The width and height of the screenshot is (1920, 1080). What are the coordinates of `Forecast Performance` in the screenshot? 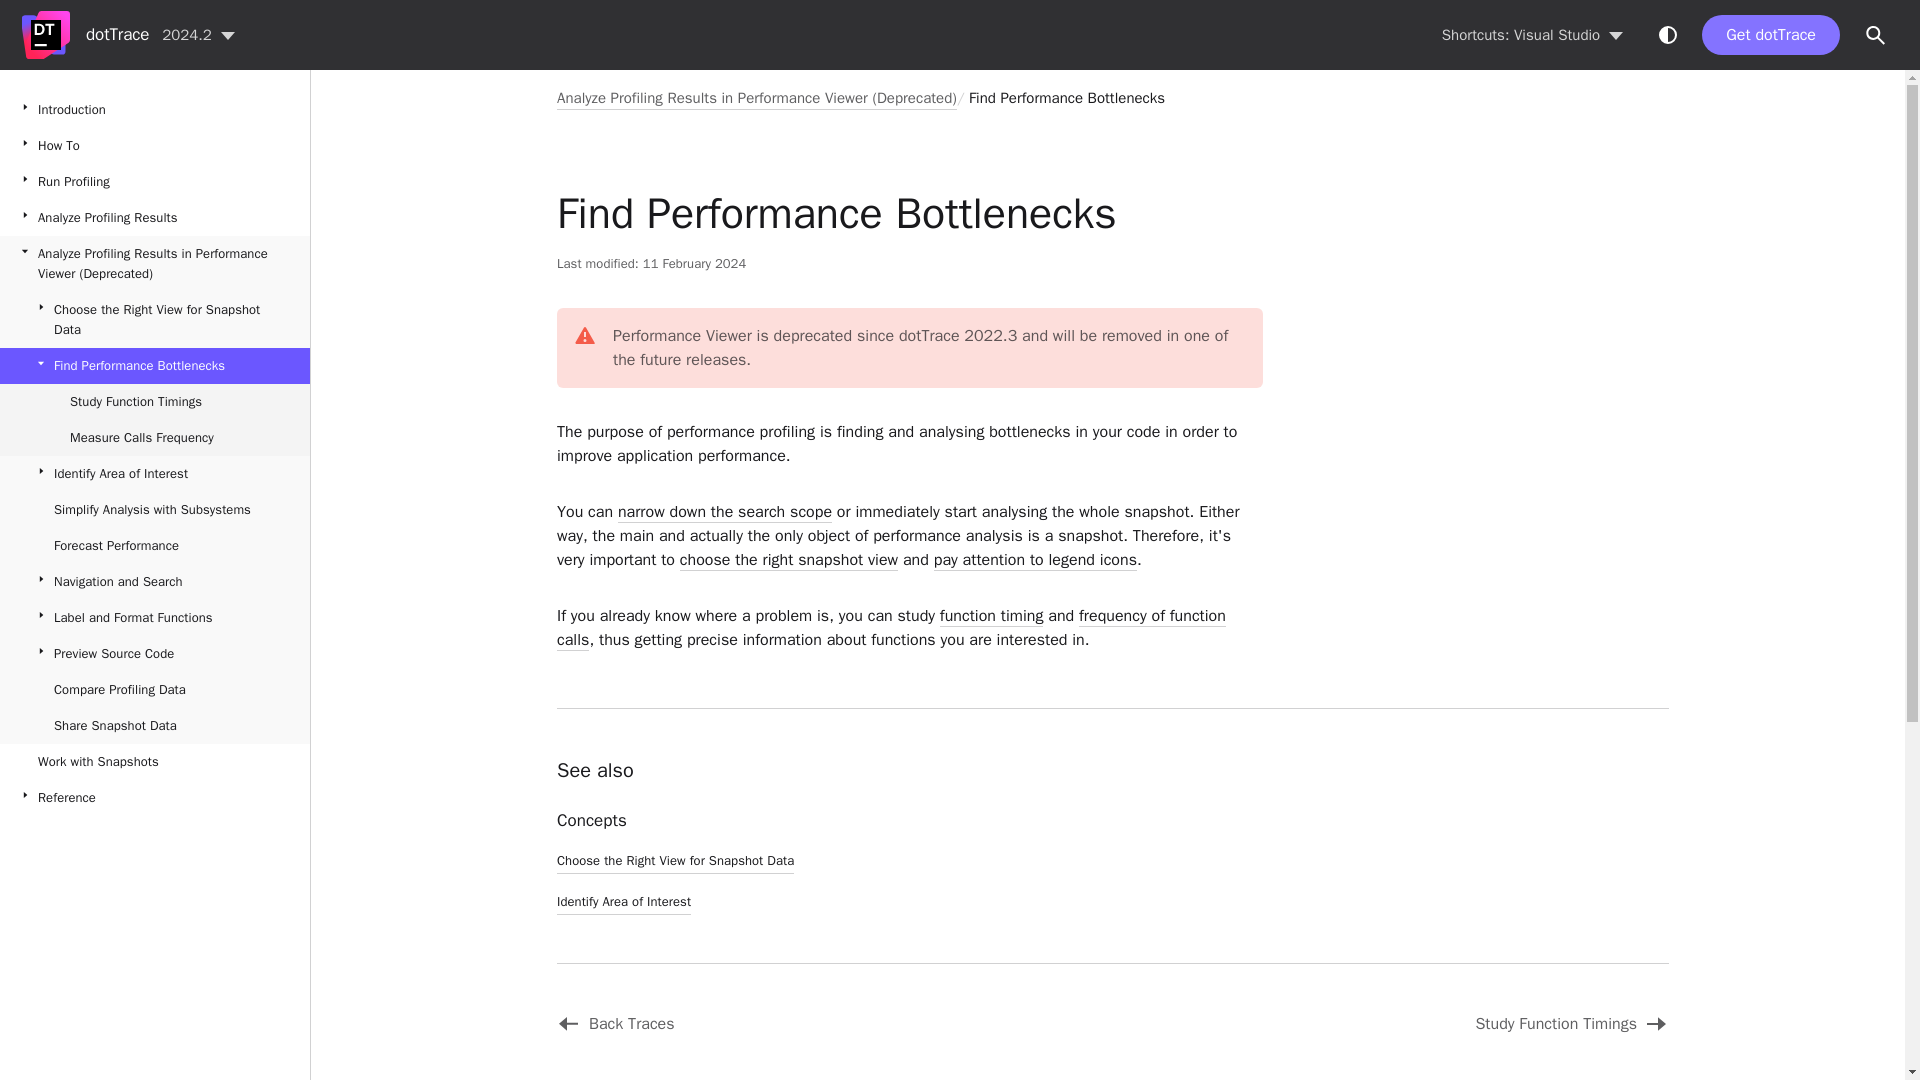 It's located at (154, 546).